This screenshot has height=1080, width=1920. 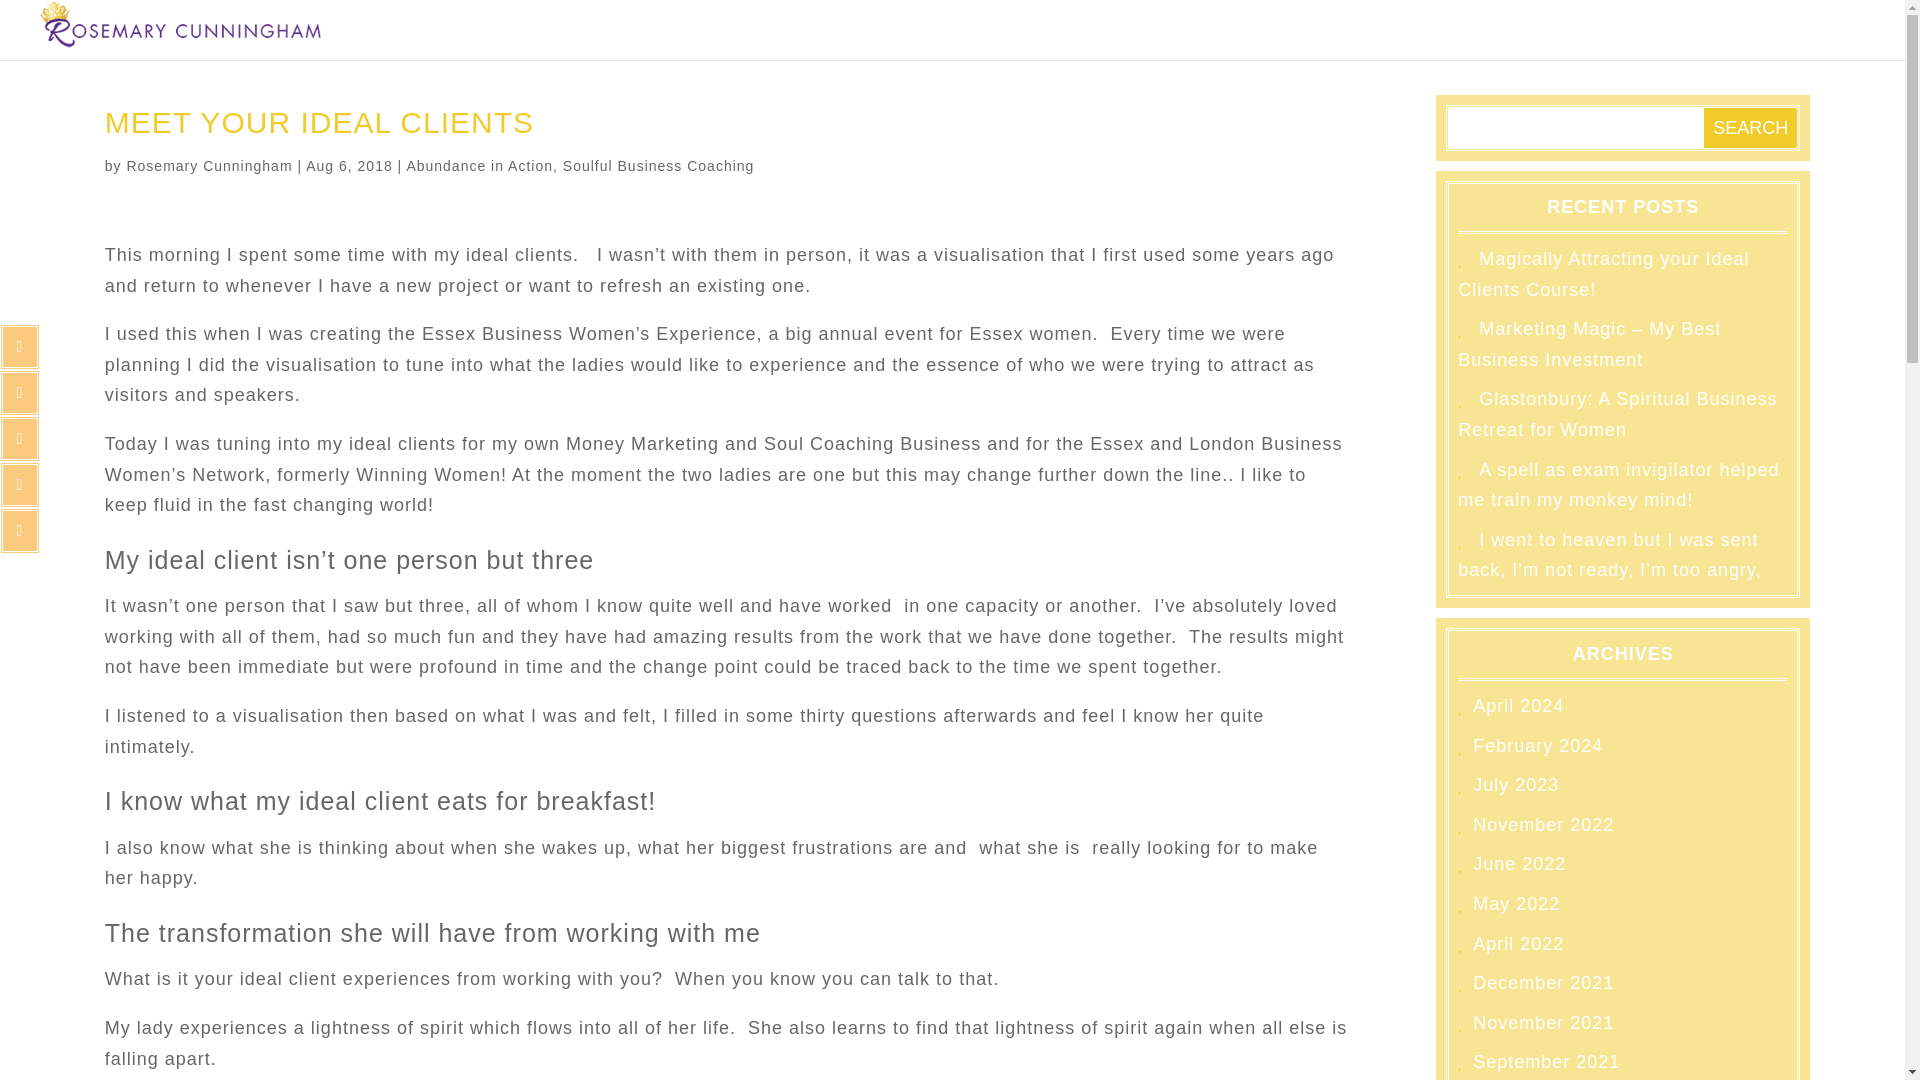 What do you see at coordinates (658, 165) in the screenshot?
I see `Soulful Business Coaching` at bounding box center [658, 165].